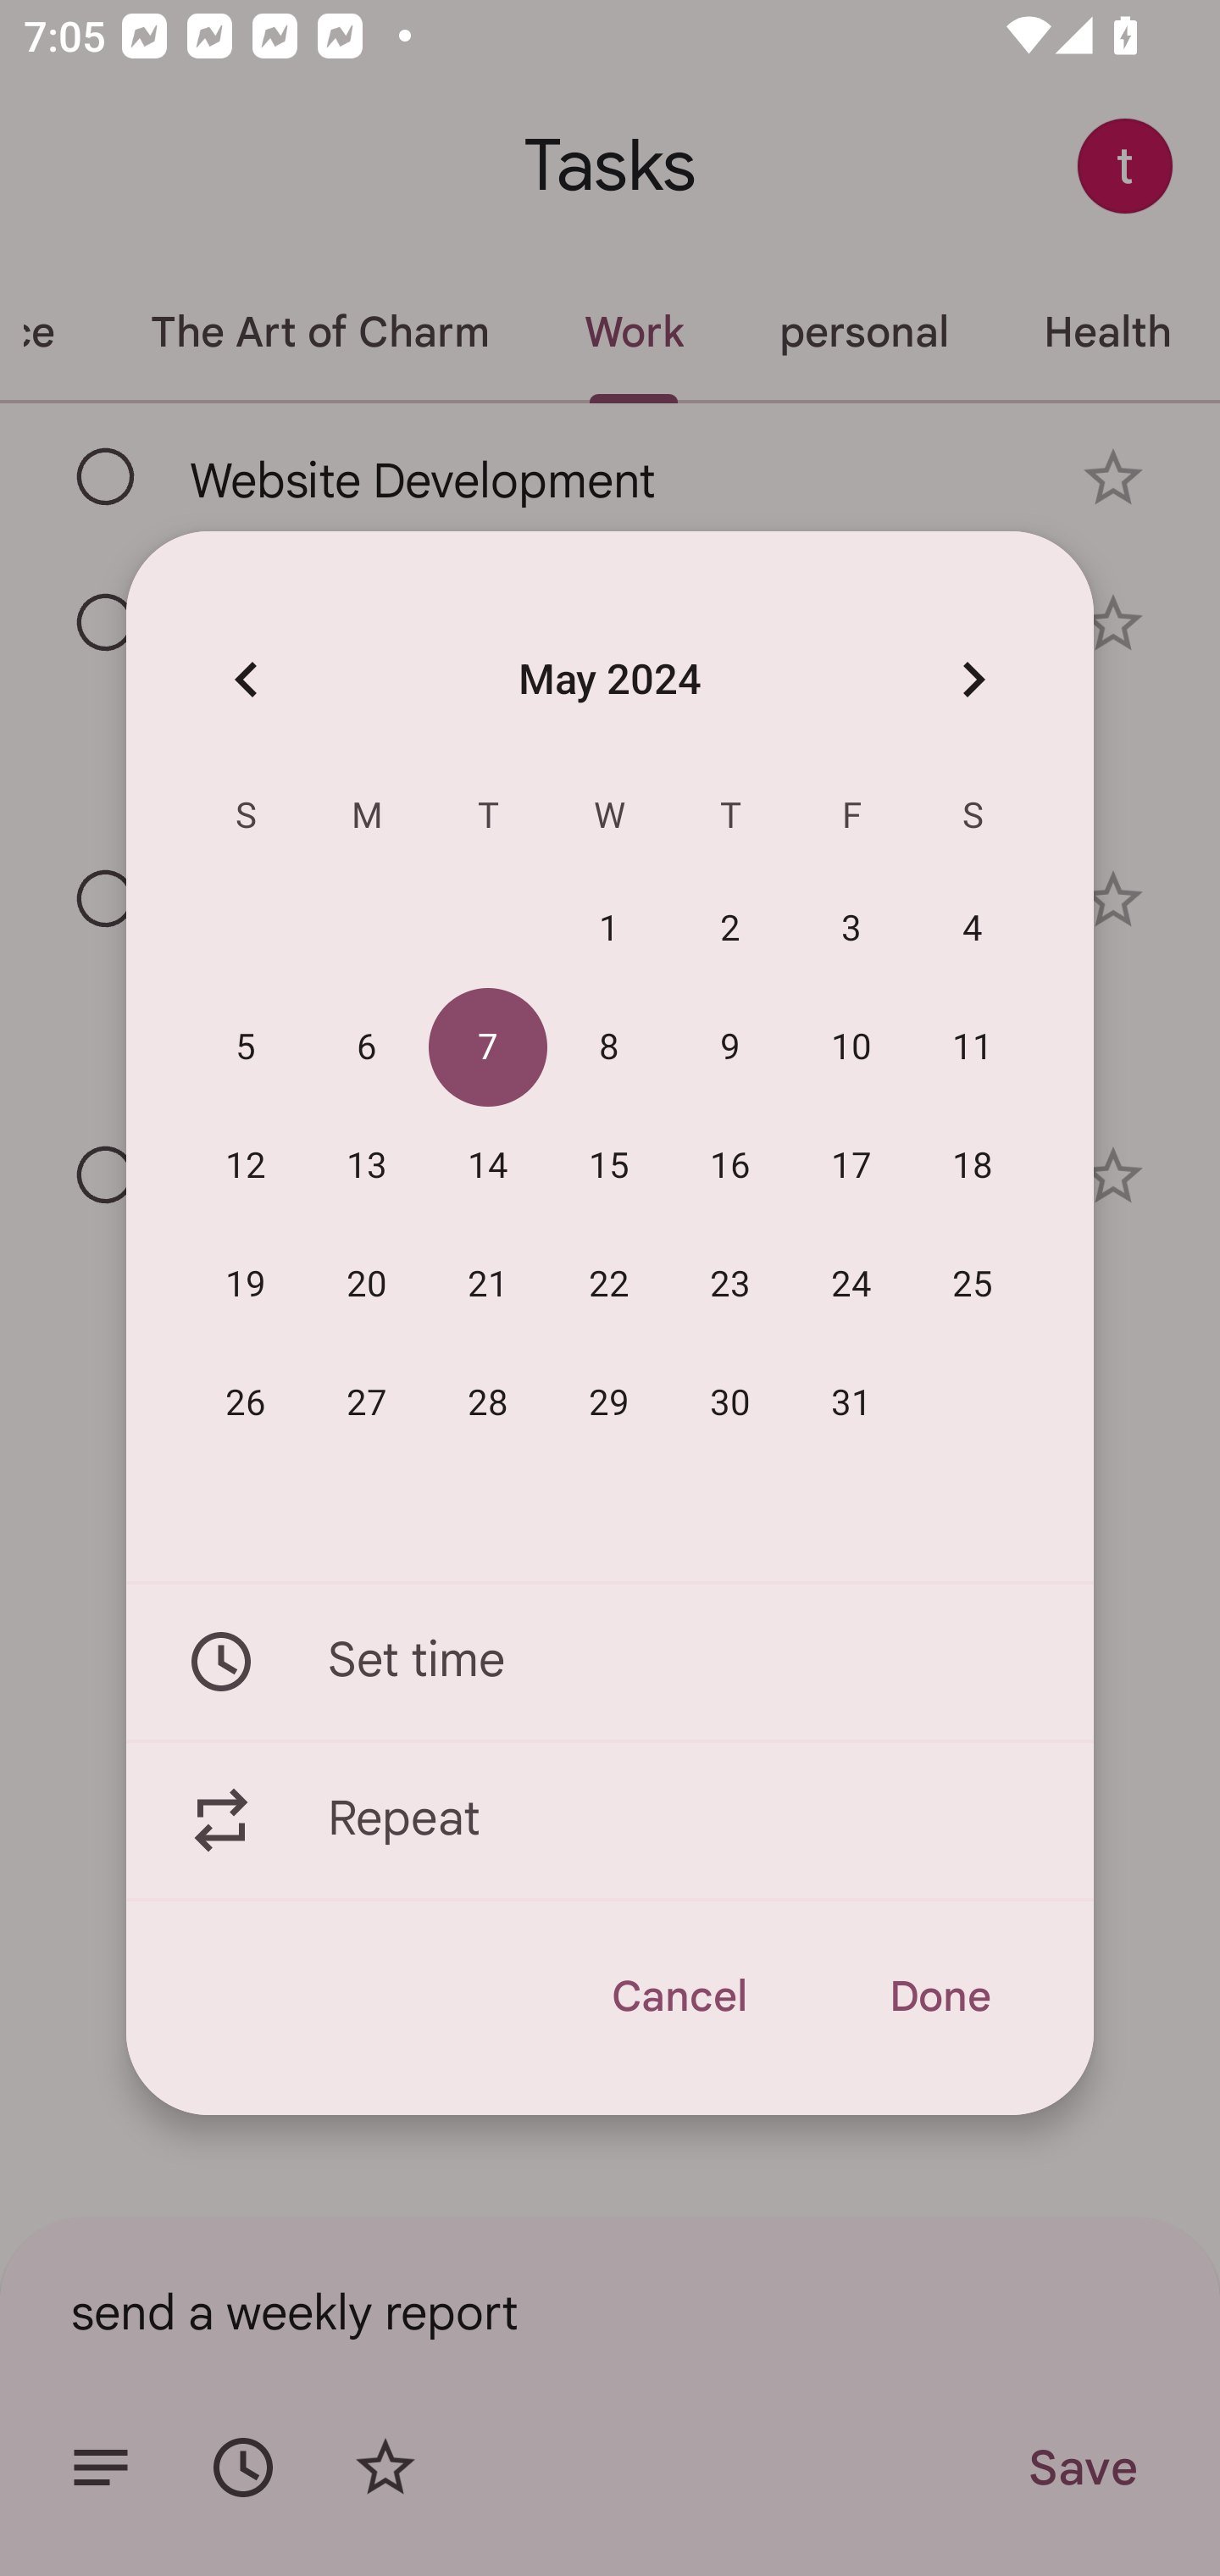  Describe the element at coordinates (730, 1285) in the screenshot. I see `23 23 May 2024` at that location.